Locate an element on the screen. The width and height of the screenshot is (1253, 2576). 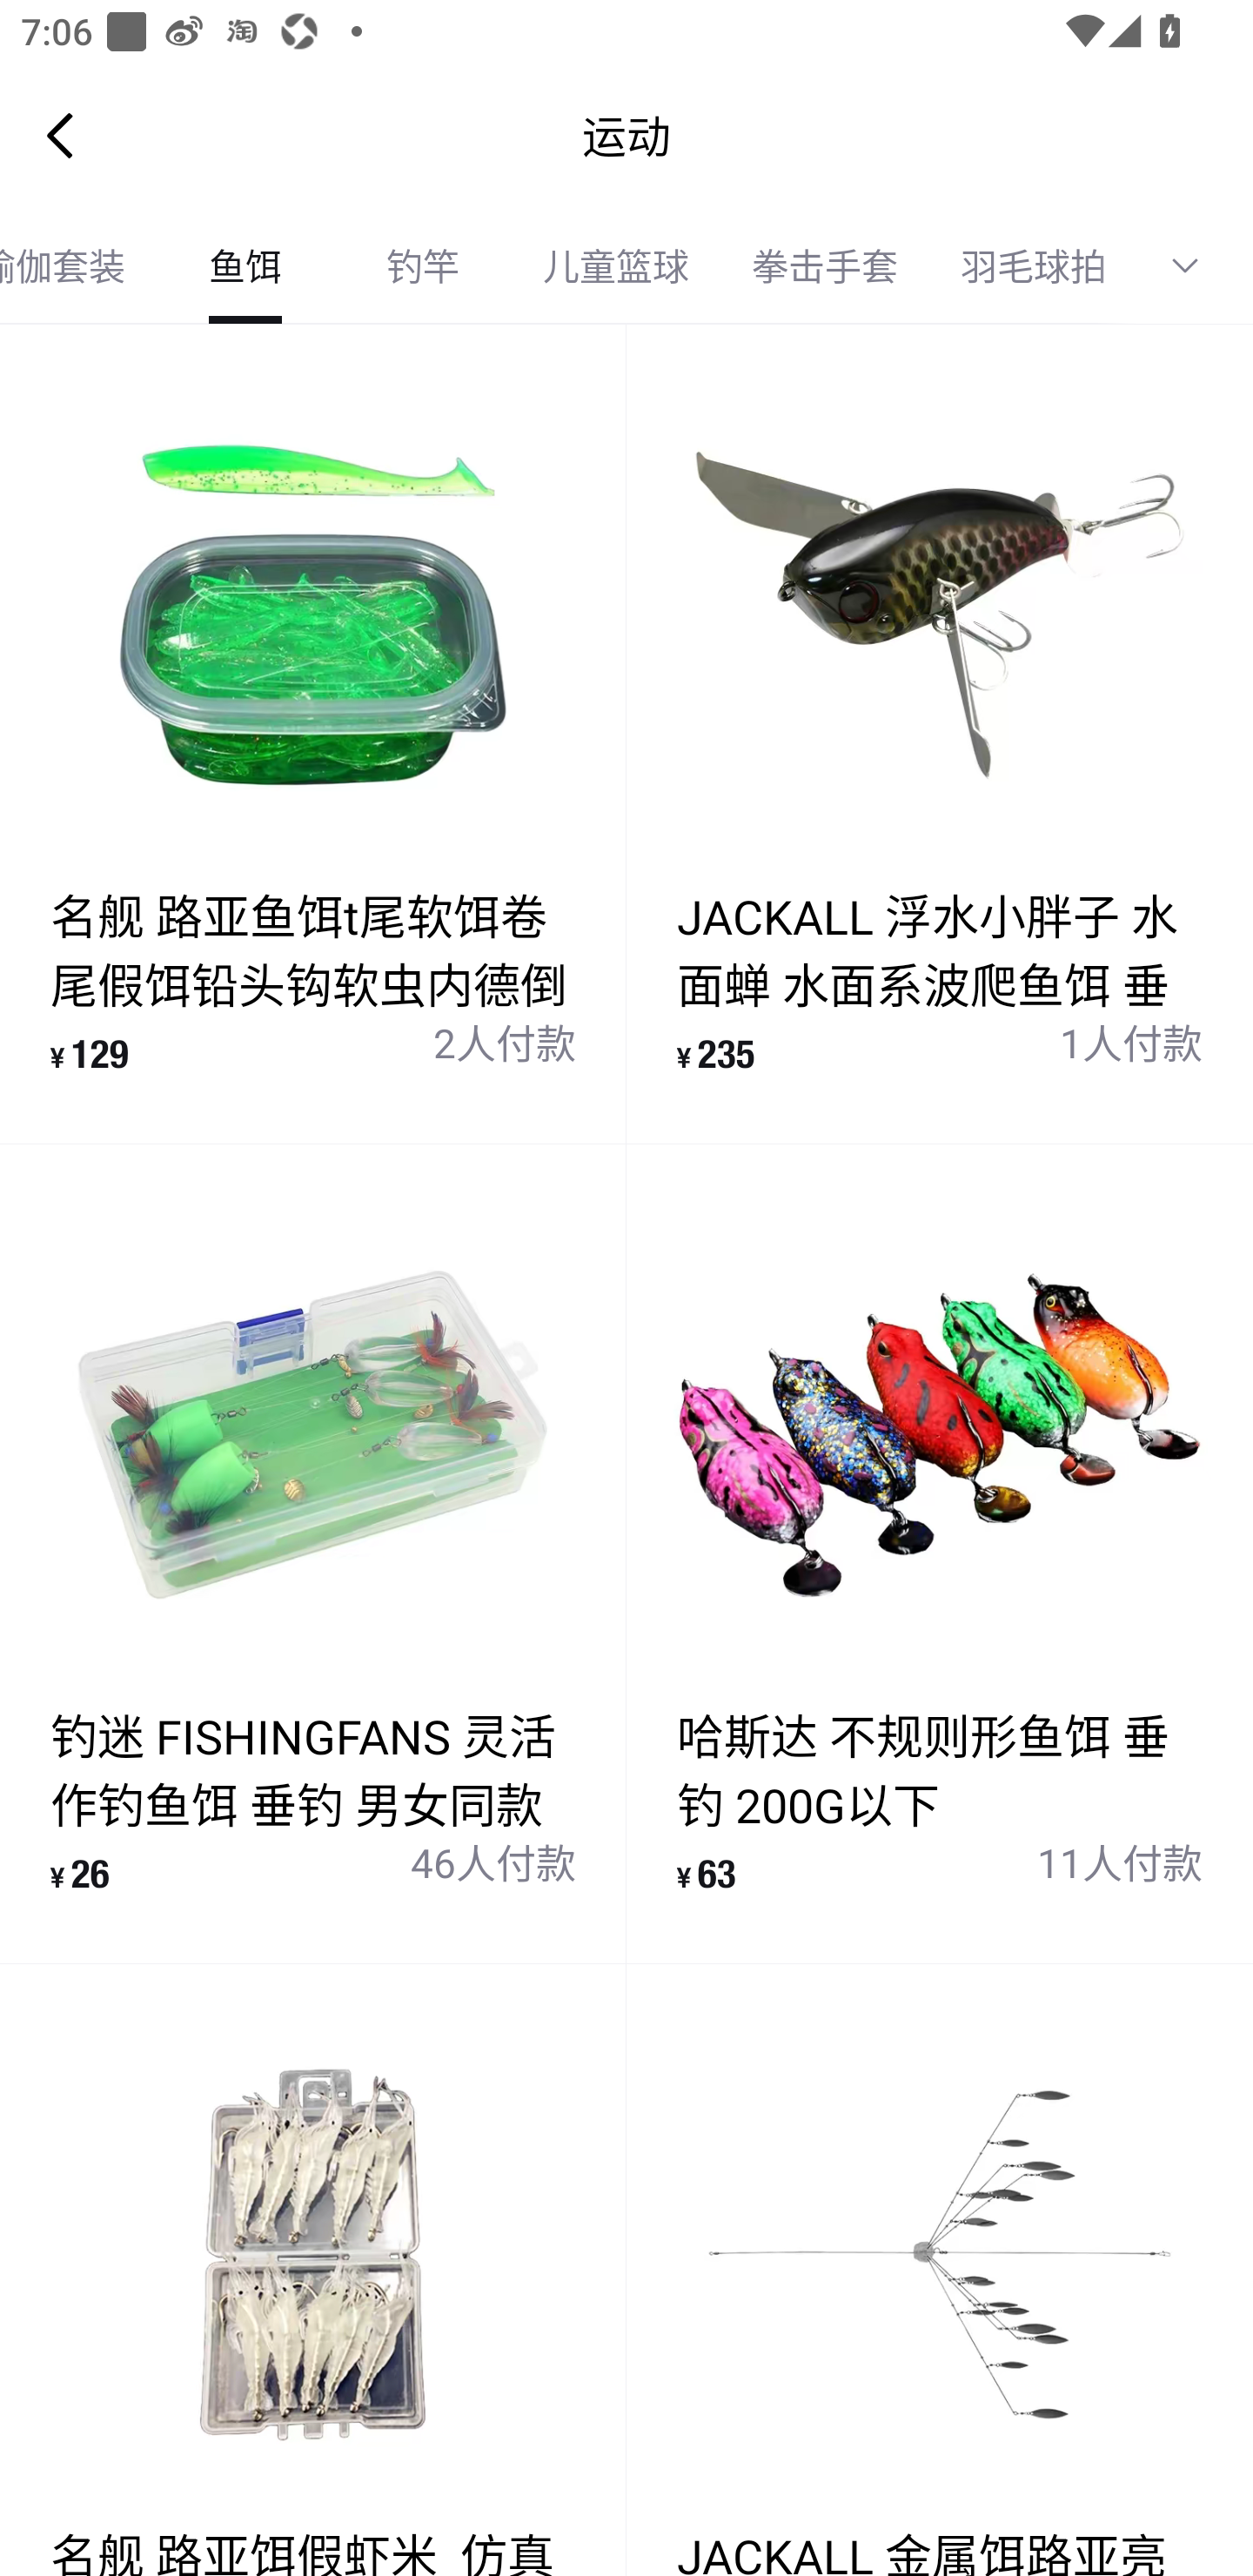
羽毛球拍 is located at coordinates (1034, 266).